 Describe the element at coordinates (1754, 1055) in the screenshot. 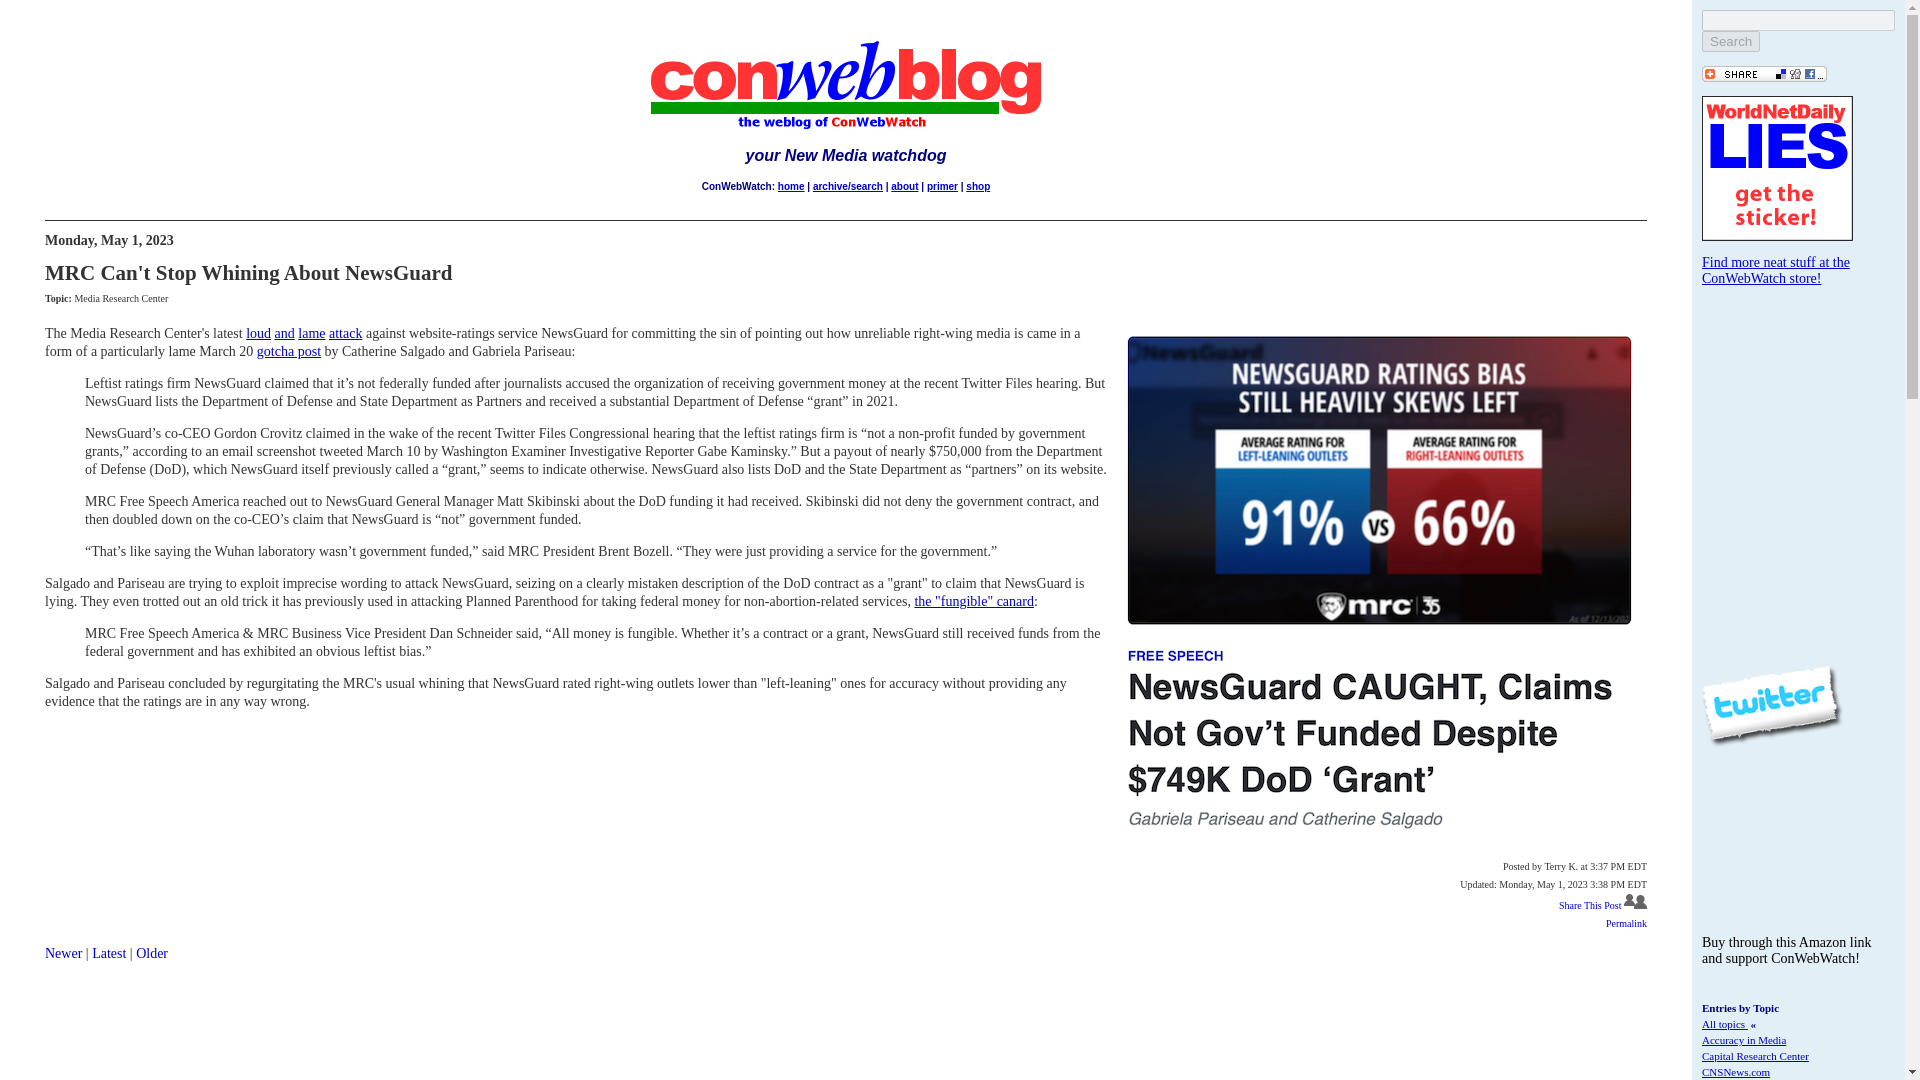

I see `Capital Research Center` at that location.